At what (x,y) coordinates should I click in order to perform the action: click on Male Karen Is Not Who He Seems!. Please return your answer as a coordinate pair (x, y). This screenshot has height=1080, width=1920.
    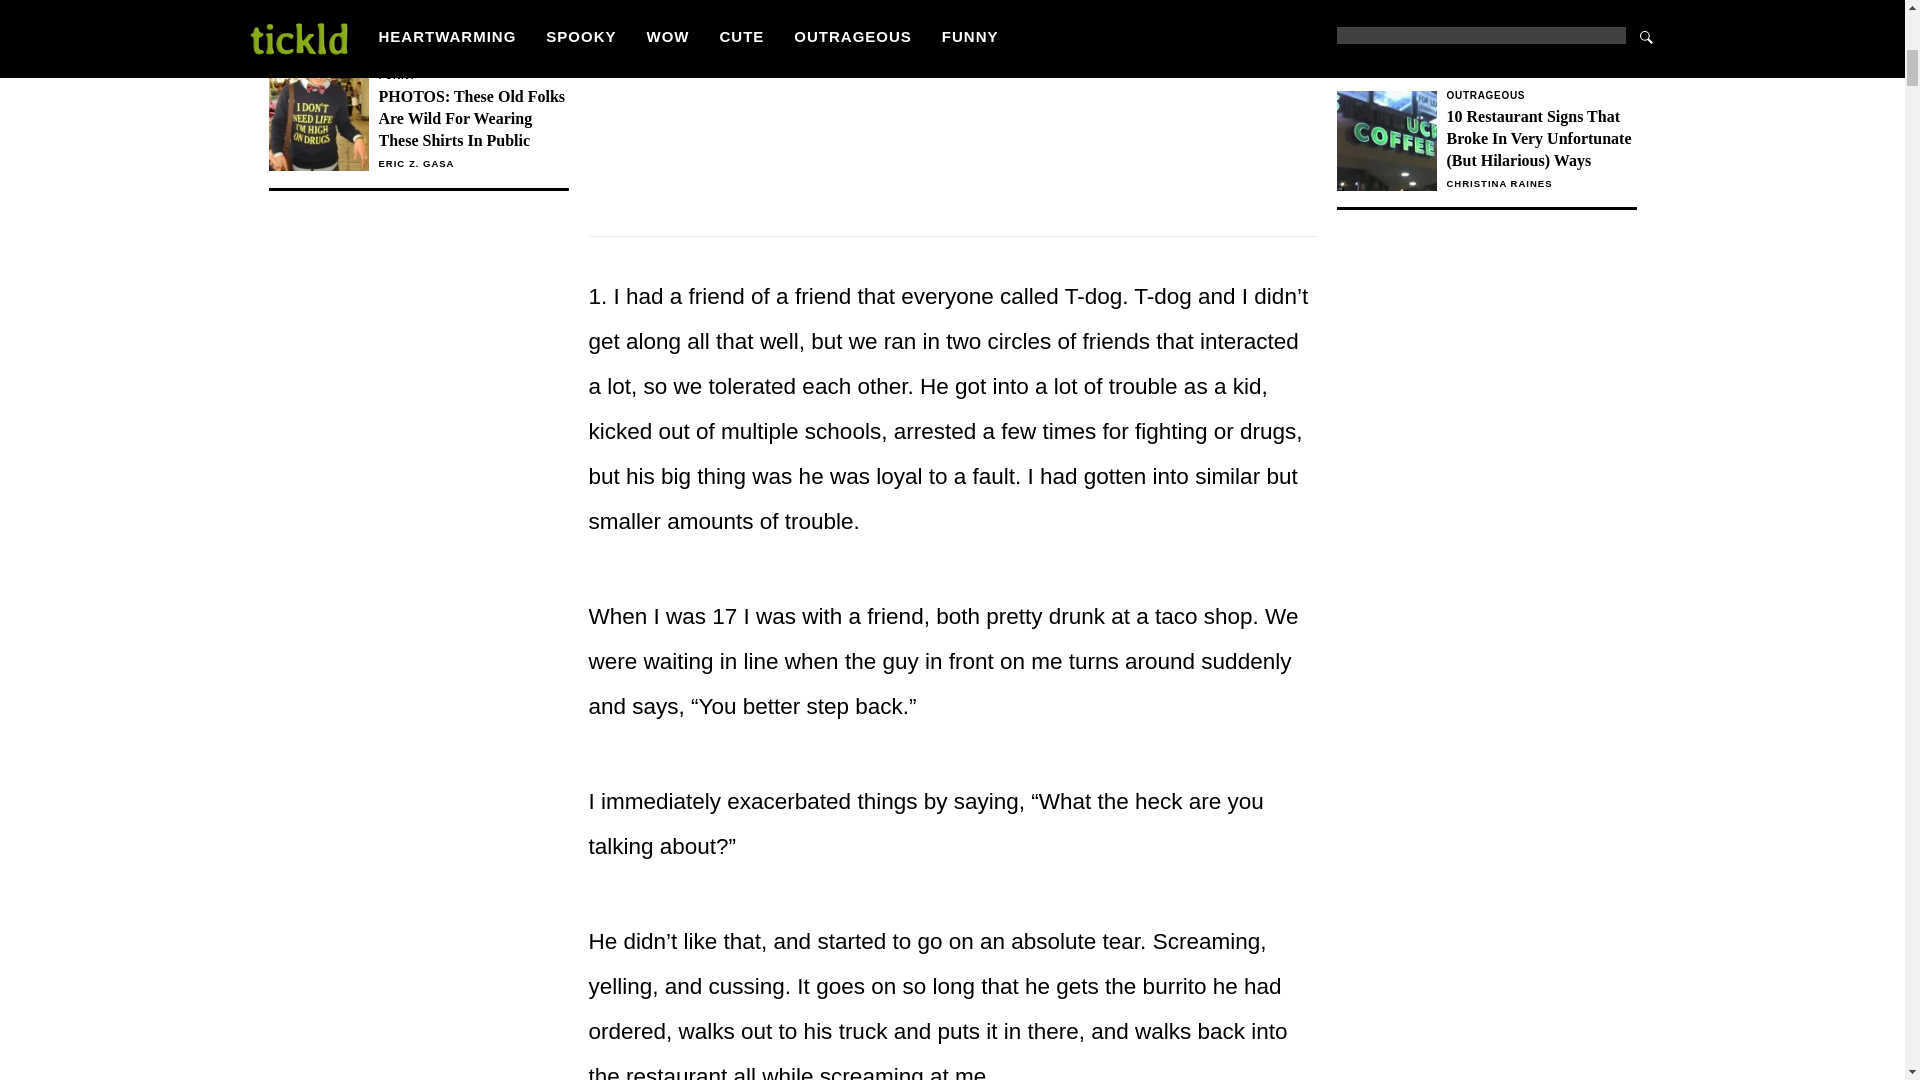
    Looking at the image, I should click on (1540, 96).